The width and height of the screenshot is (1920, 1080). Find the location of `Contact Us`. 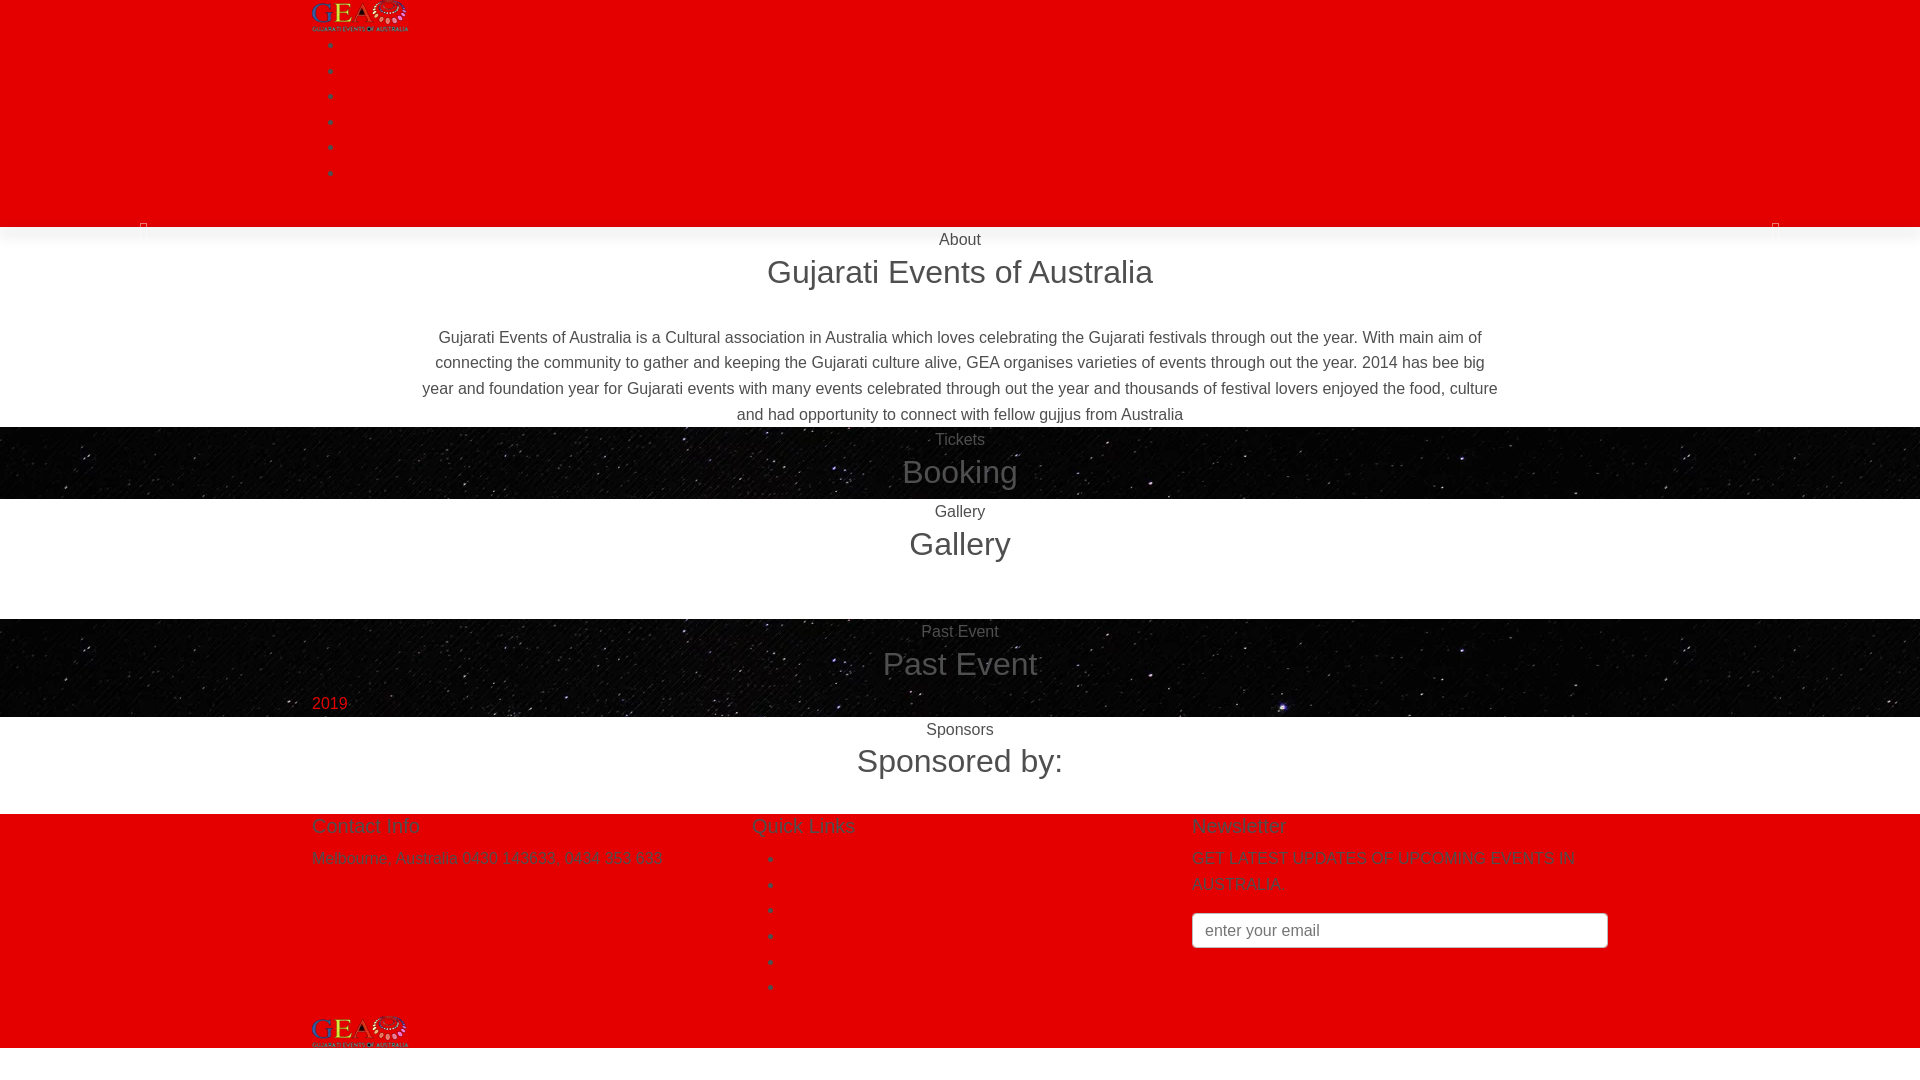

Contact Us is located at coordinates (384, 172).